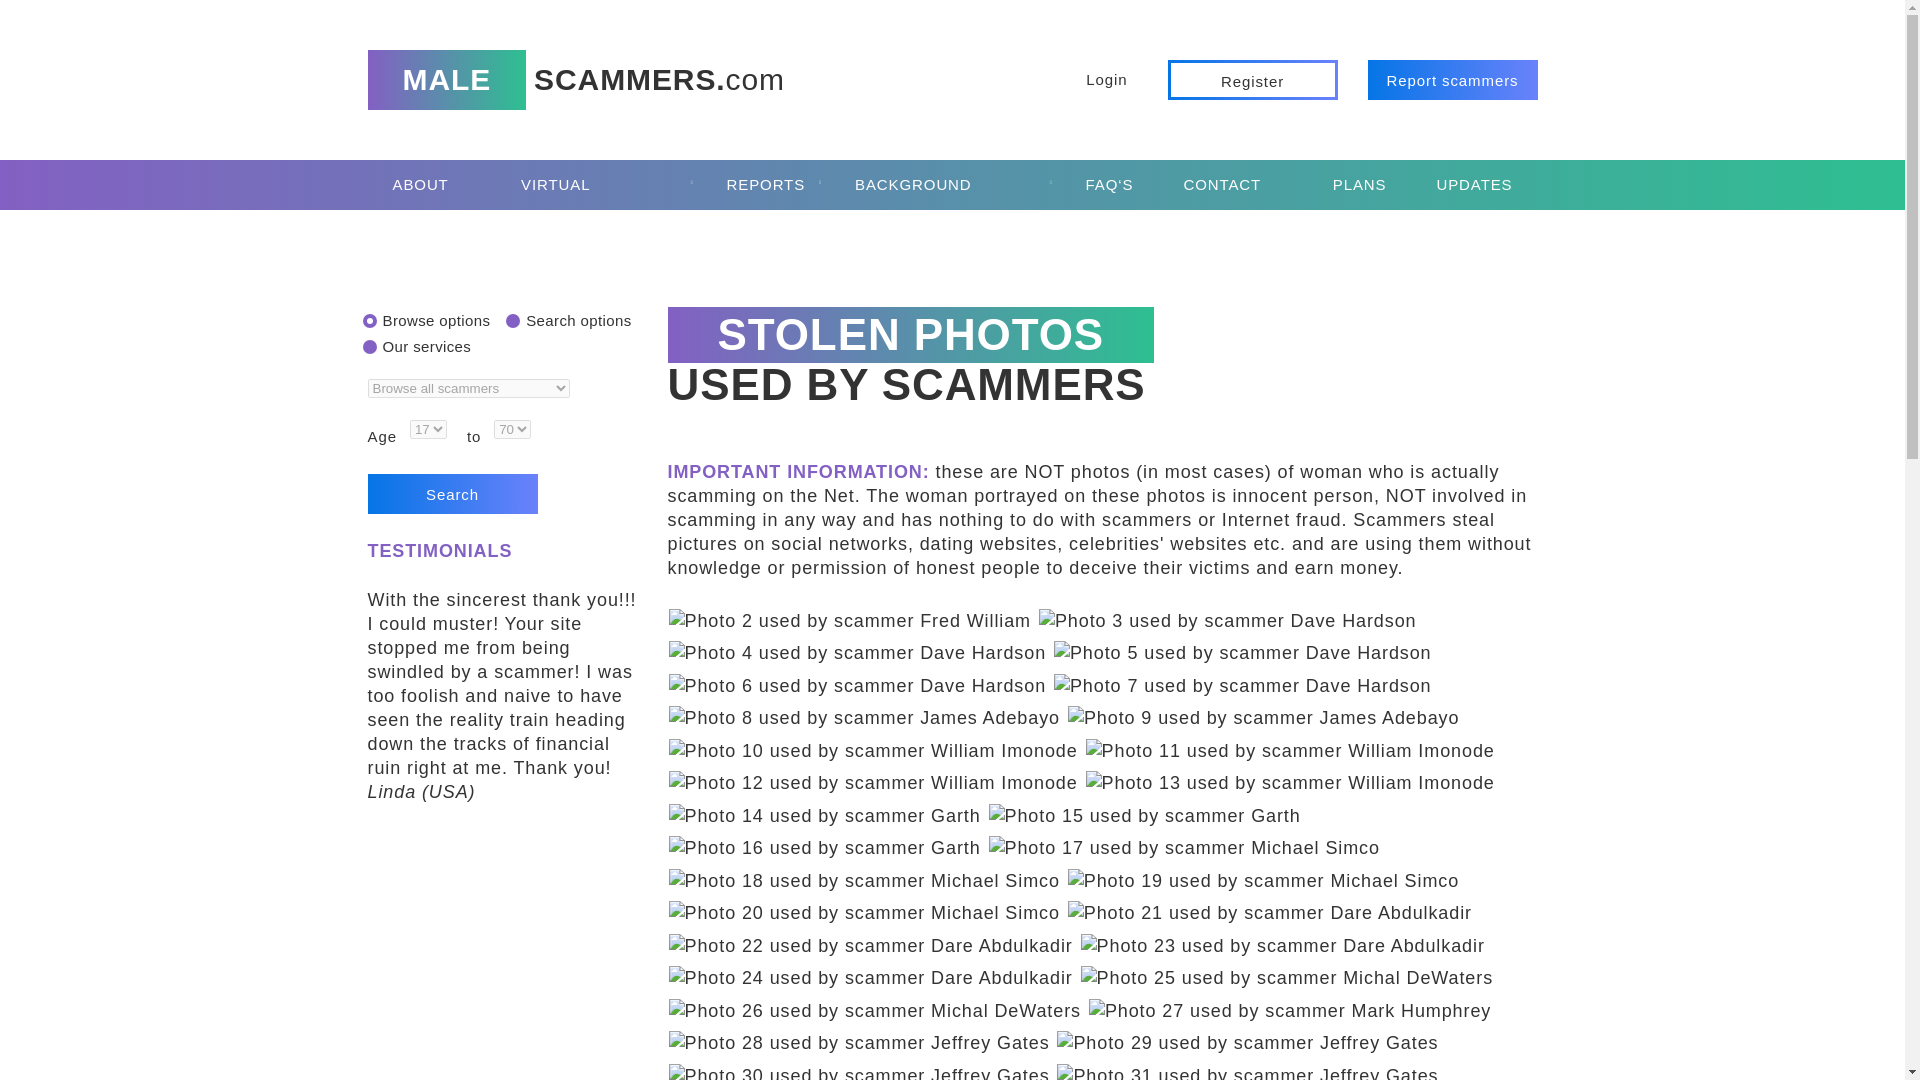  I want to click on Photo 16 used by scammer Garth , so click(824, 847).